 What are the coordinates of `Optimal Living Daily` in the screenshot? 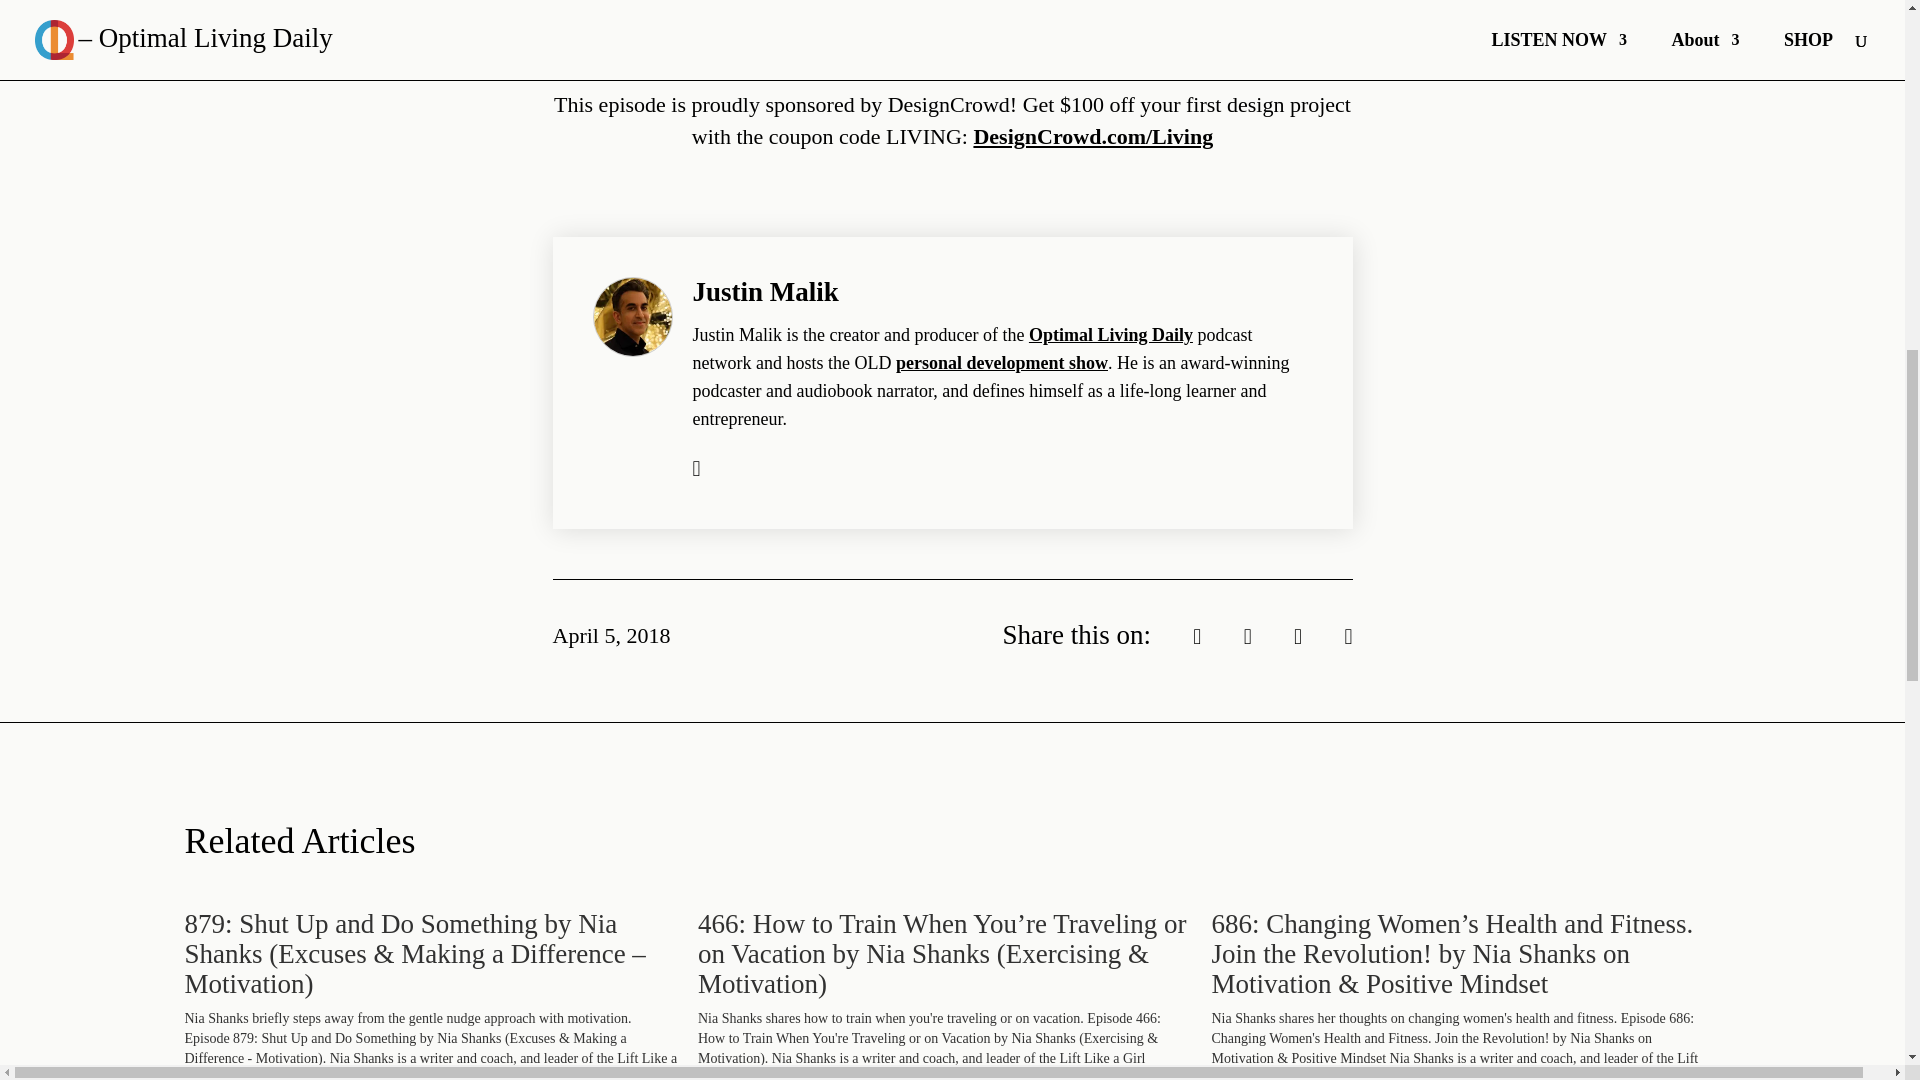 It's located at (1110, 334).